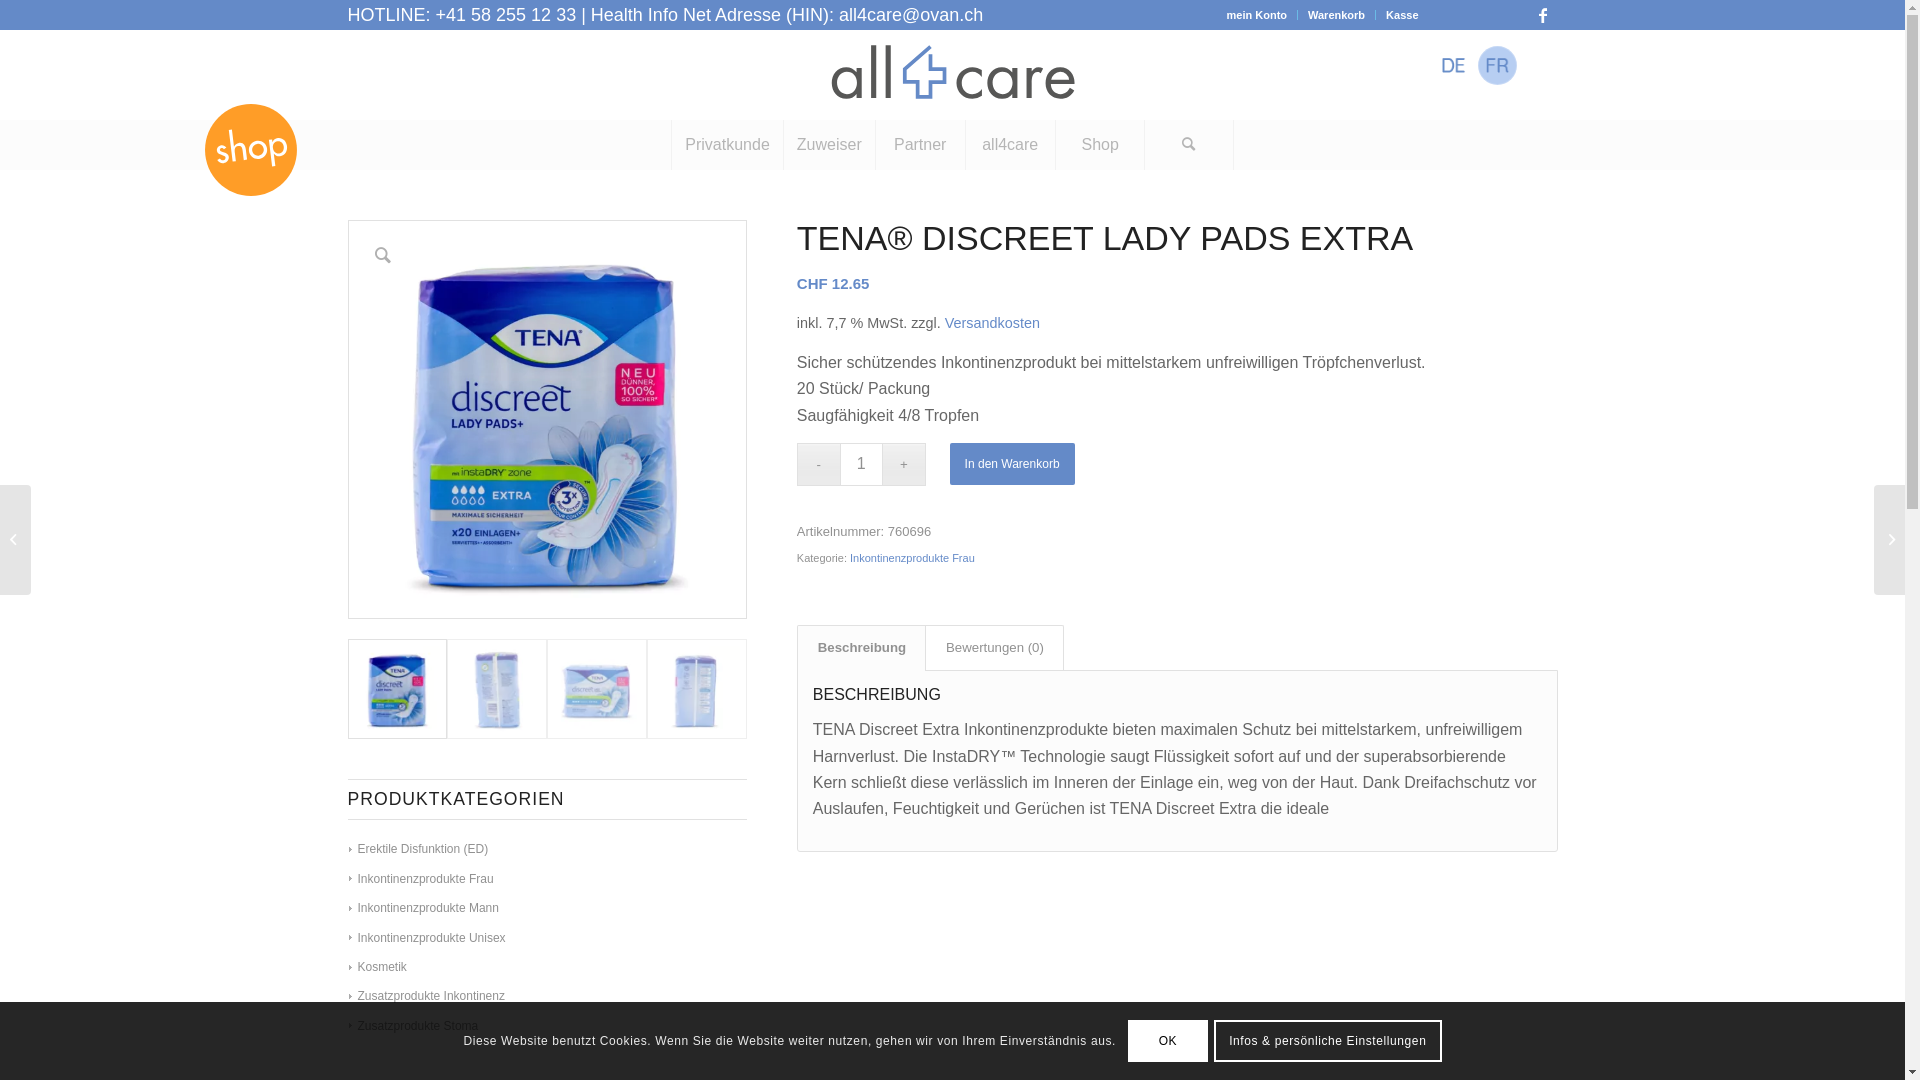  Describe the element at coordinates (1012, 464) in the screenshot. I see `In den Warenkorb` at that location.